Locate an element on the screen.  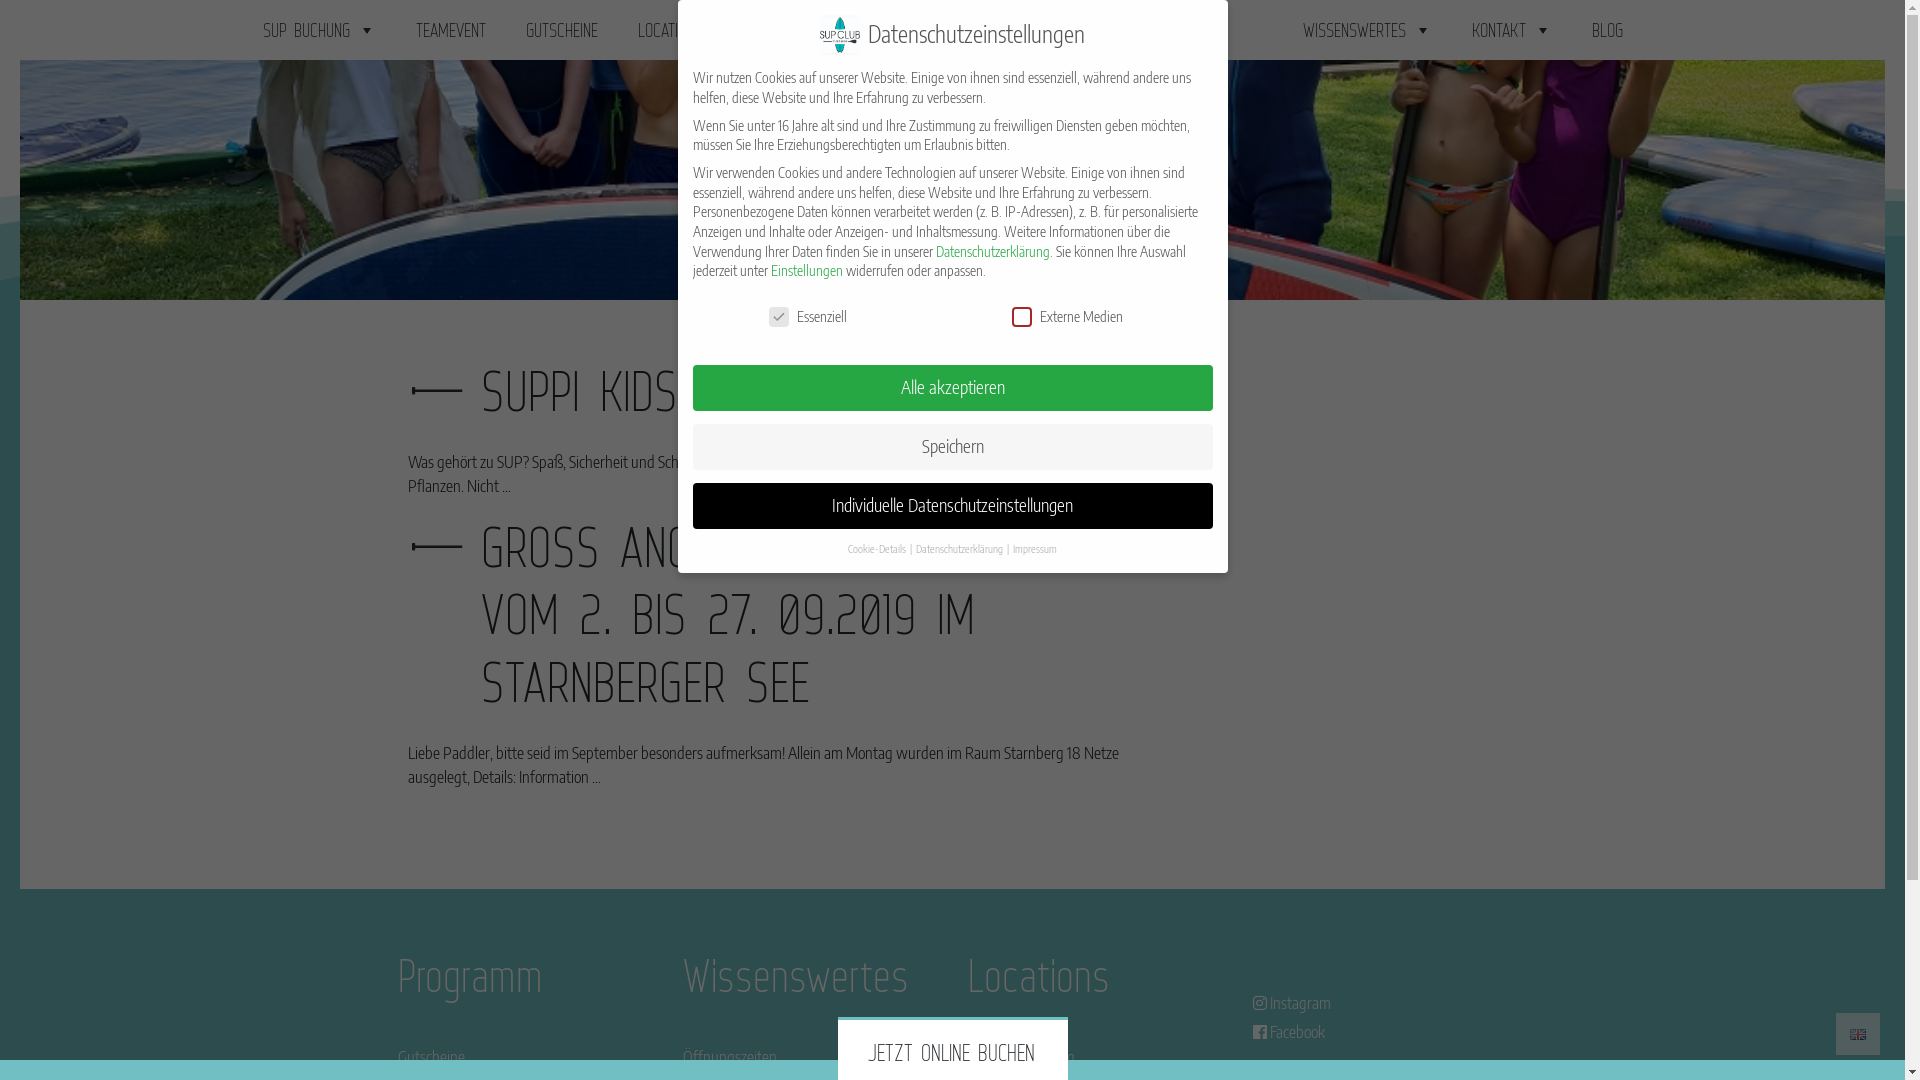
KONTAKT is located at coordinates (1512, 30).